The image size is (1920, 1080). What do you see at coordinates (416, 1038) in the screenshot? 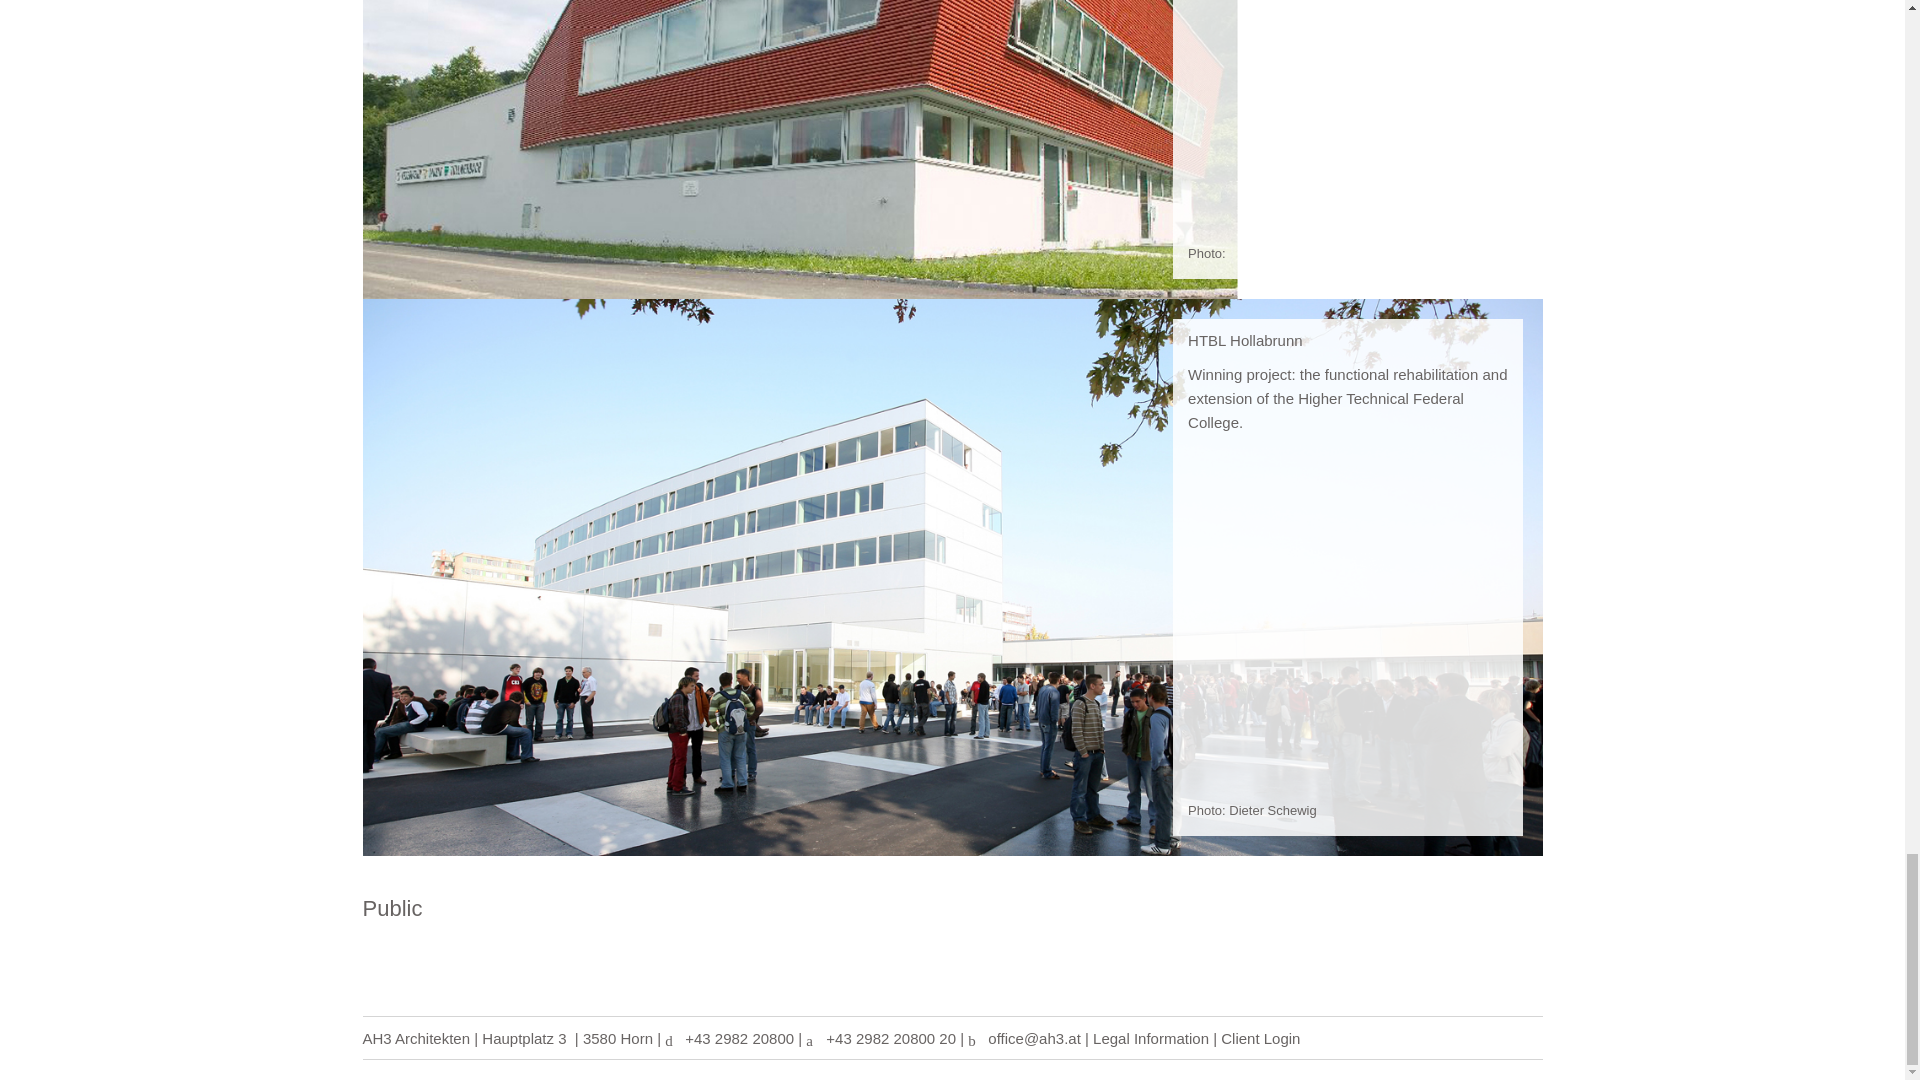
I see `AH3 Architekten, 3580 Horn` at bounding box center [416, 1038].